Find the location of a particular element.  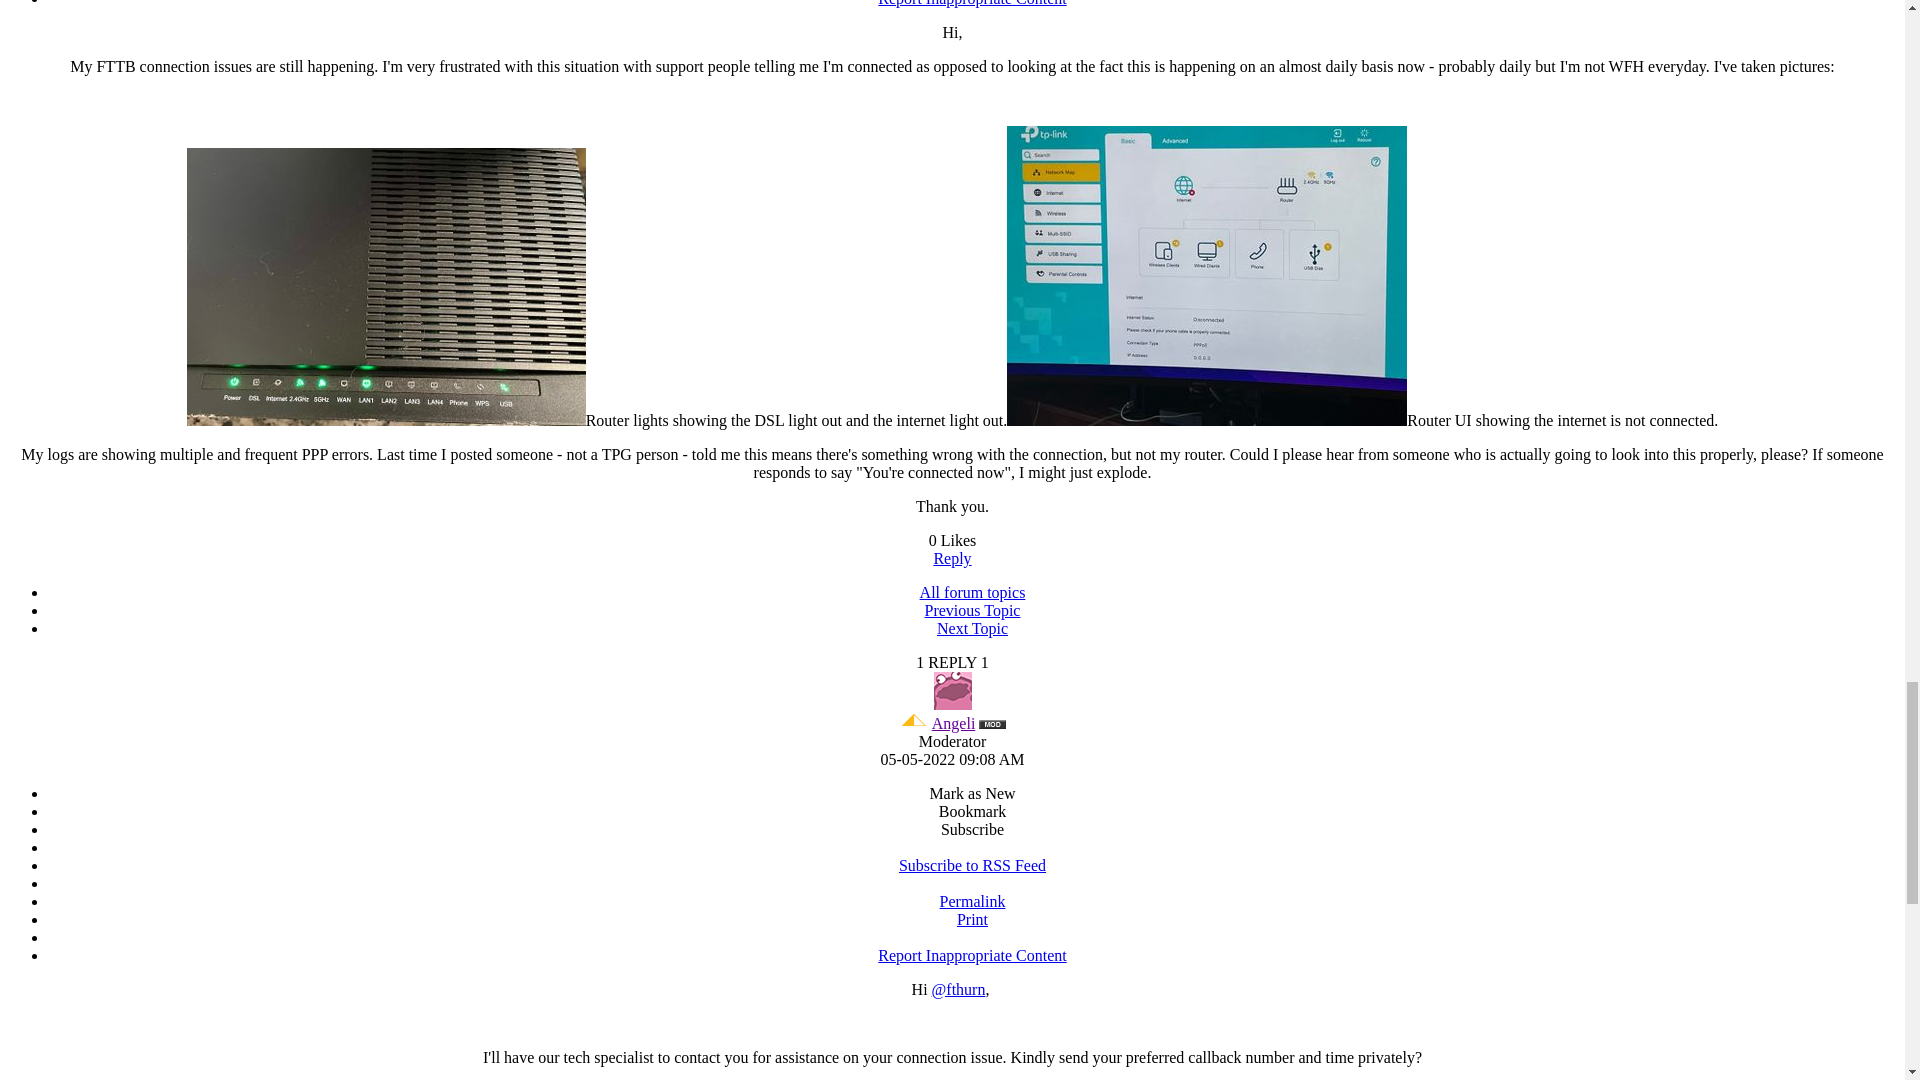

www.tplinkwifi.net login page not opening? is located at coordinates (972, 628).